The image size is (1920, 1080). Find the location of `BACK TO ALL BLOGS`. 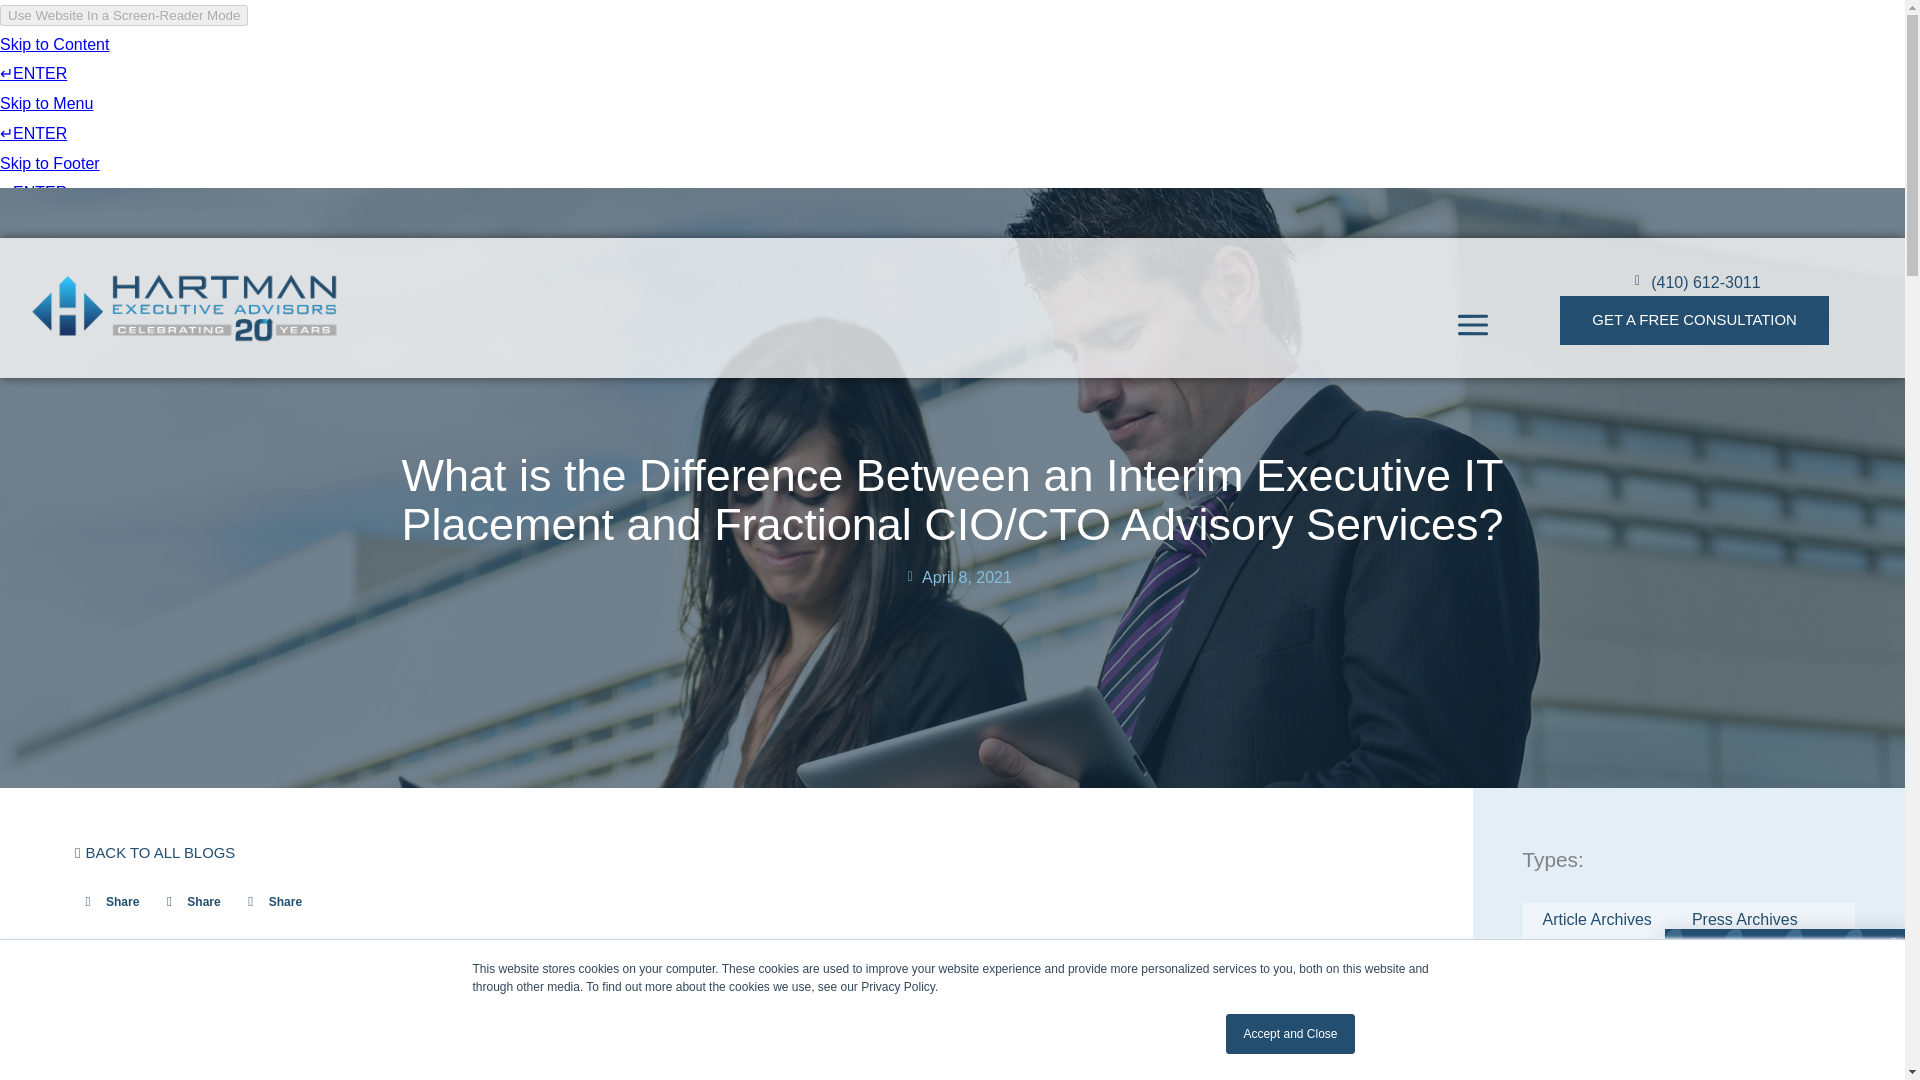

BACK TO ALL BLOGS is located at coordinates (154, 852).